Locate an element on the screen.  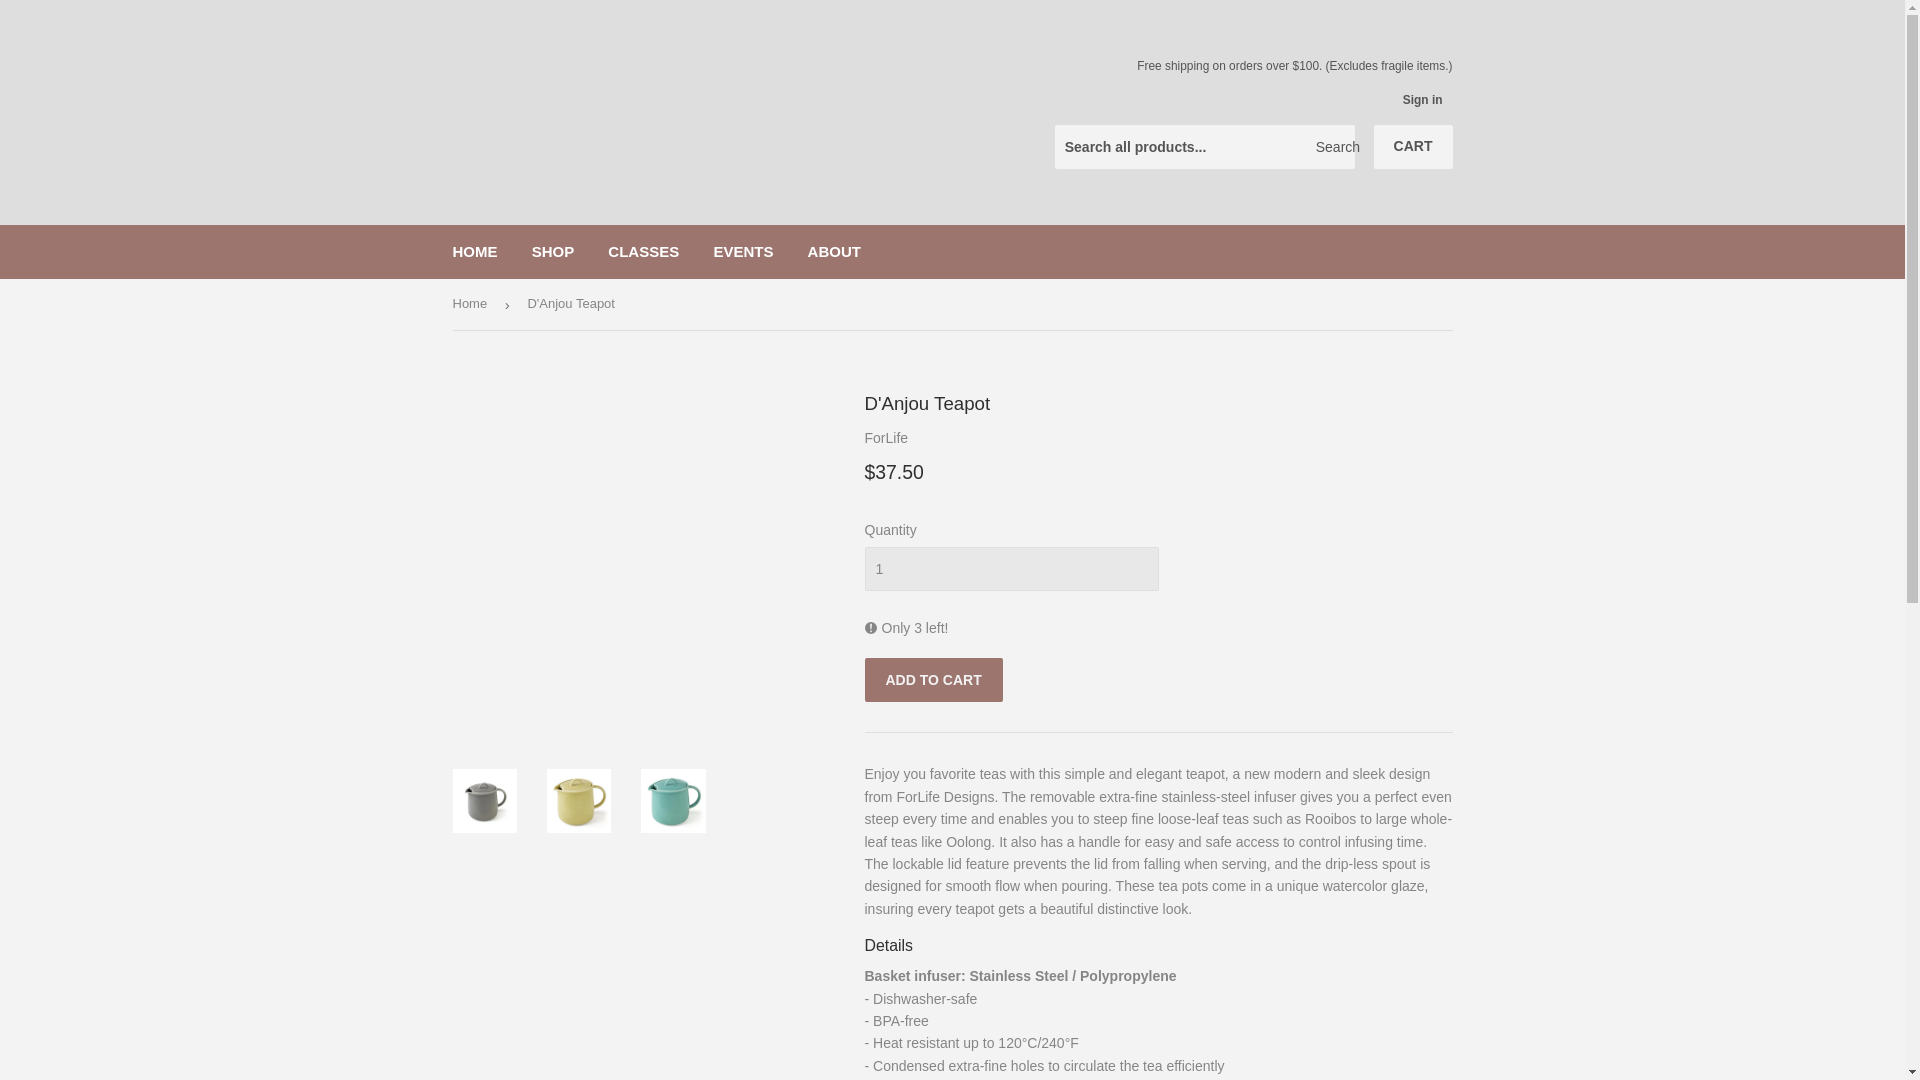
Sign in is located at coordinates (1423, 99).